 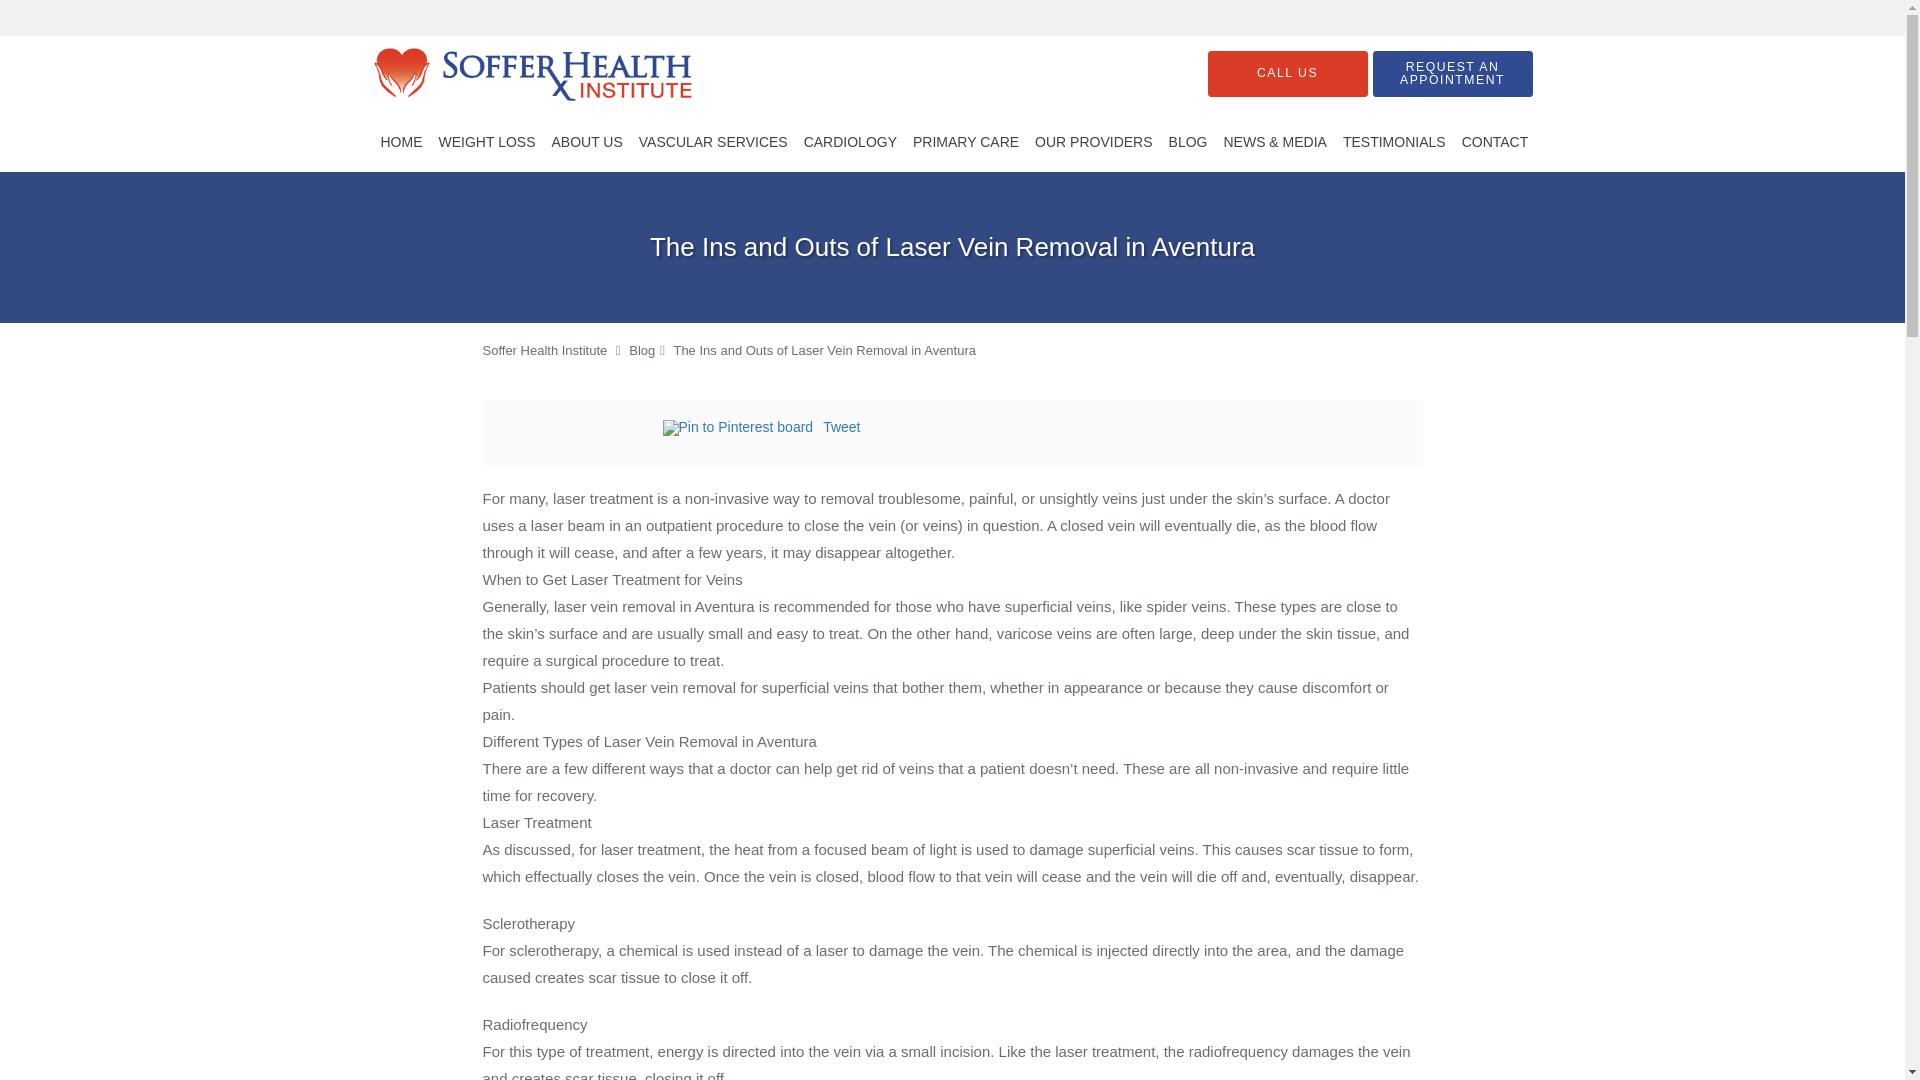 I want to click on CONTACT, so click(x=1495, y=142).